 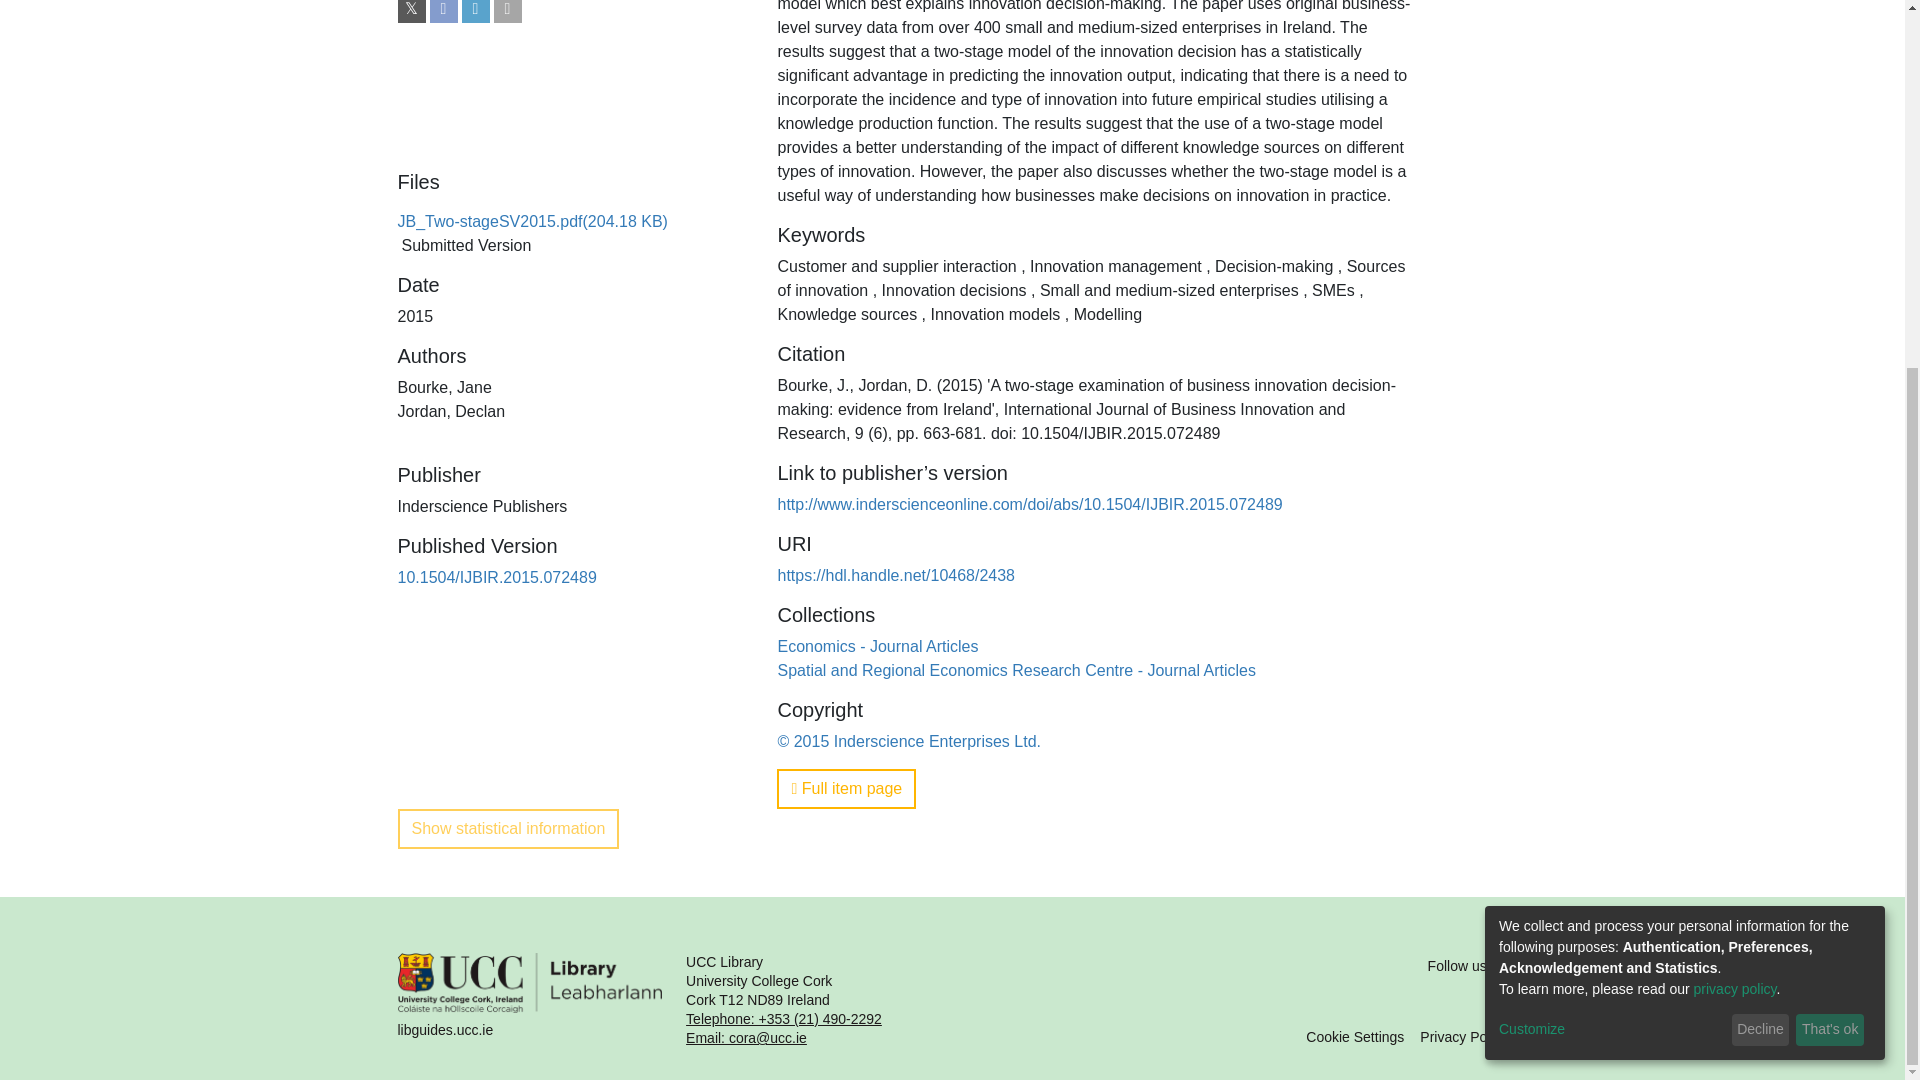 What do you see at coordinates (1354, 1036) in the screenshot?
I see `Cookie Settings` at bounding box center [1354, 1036].